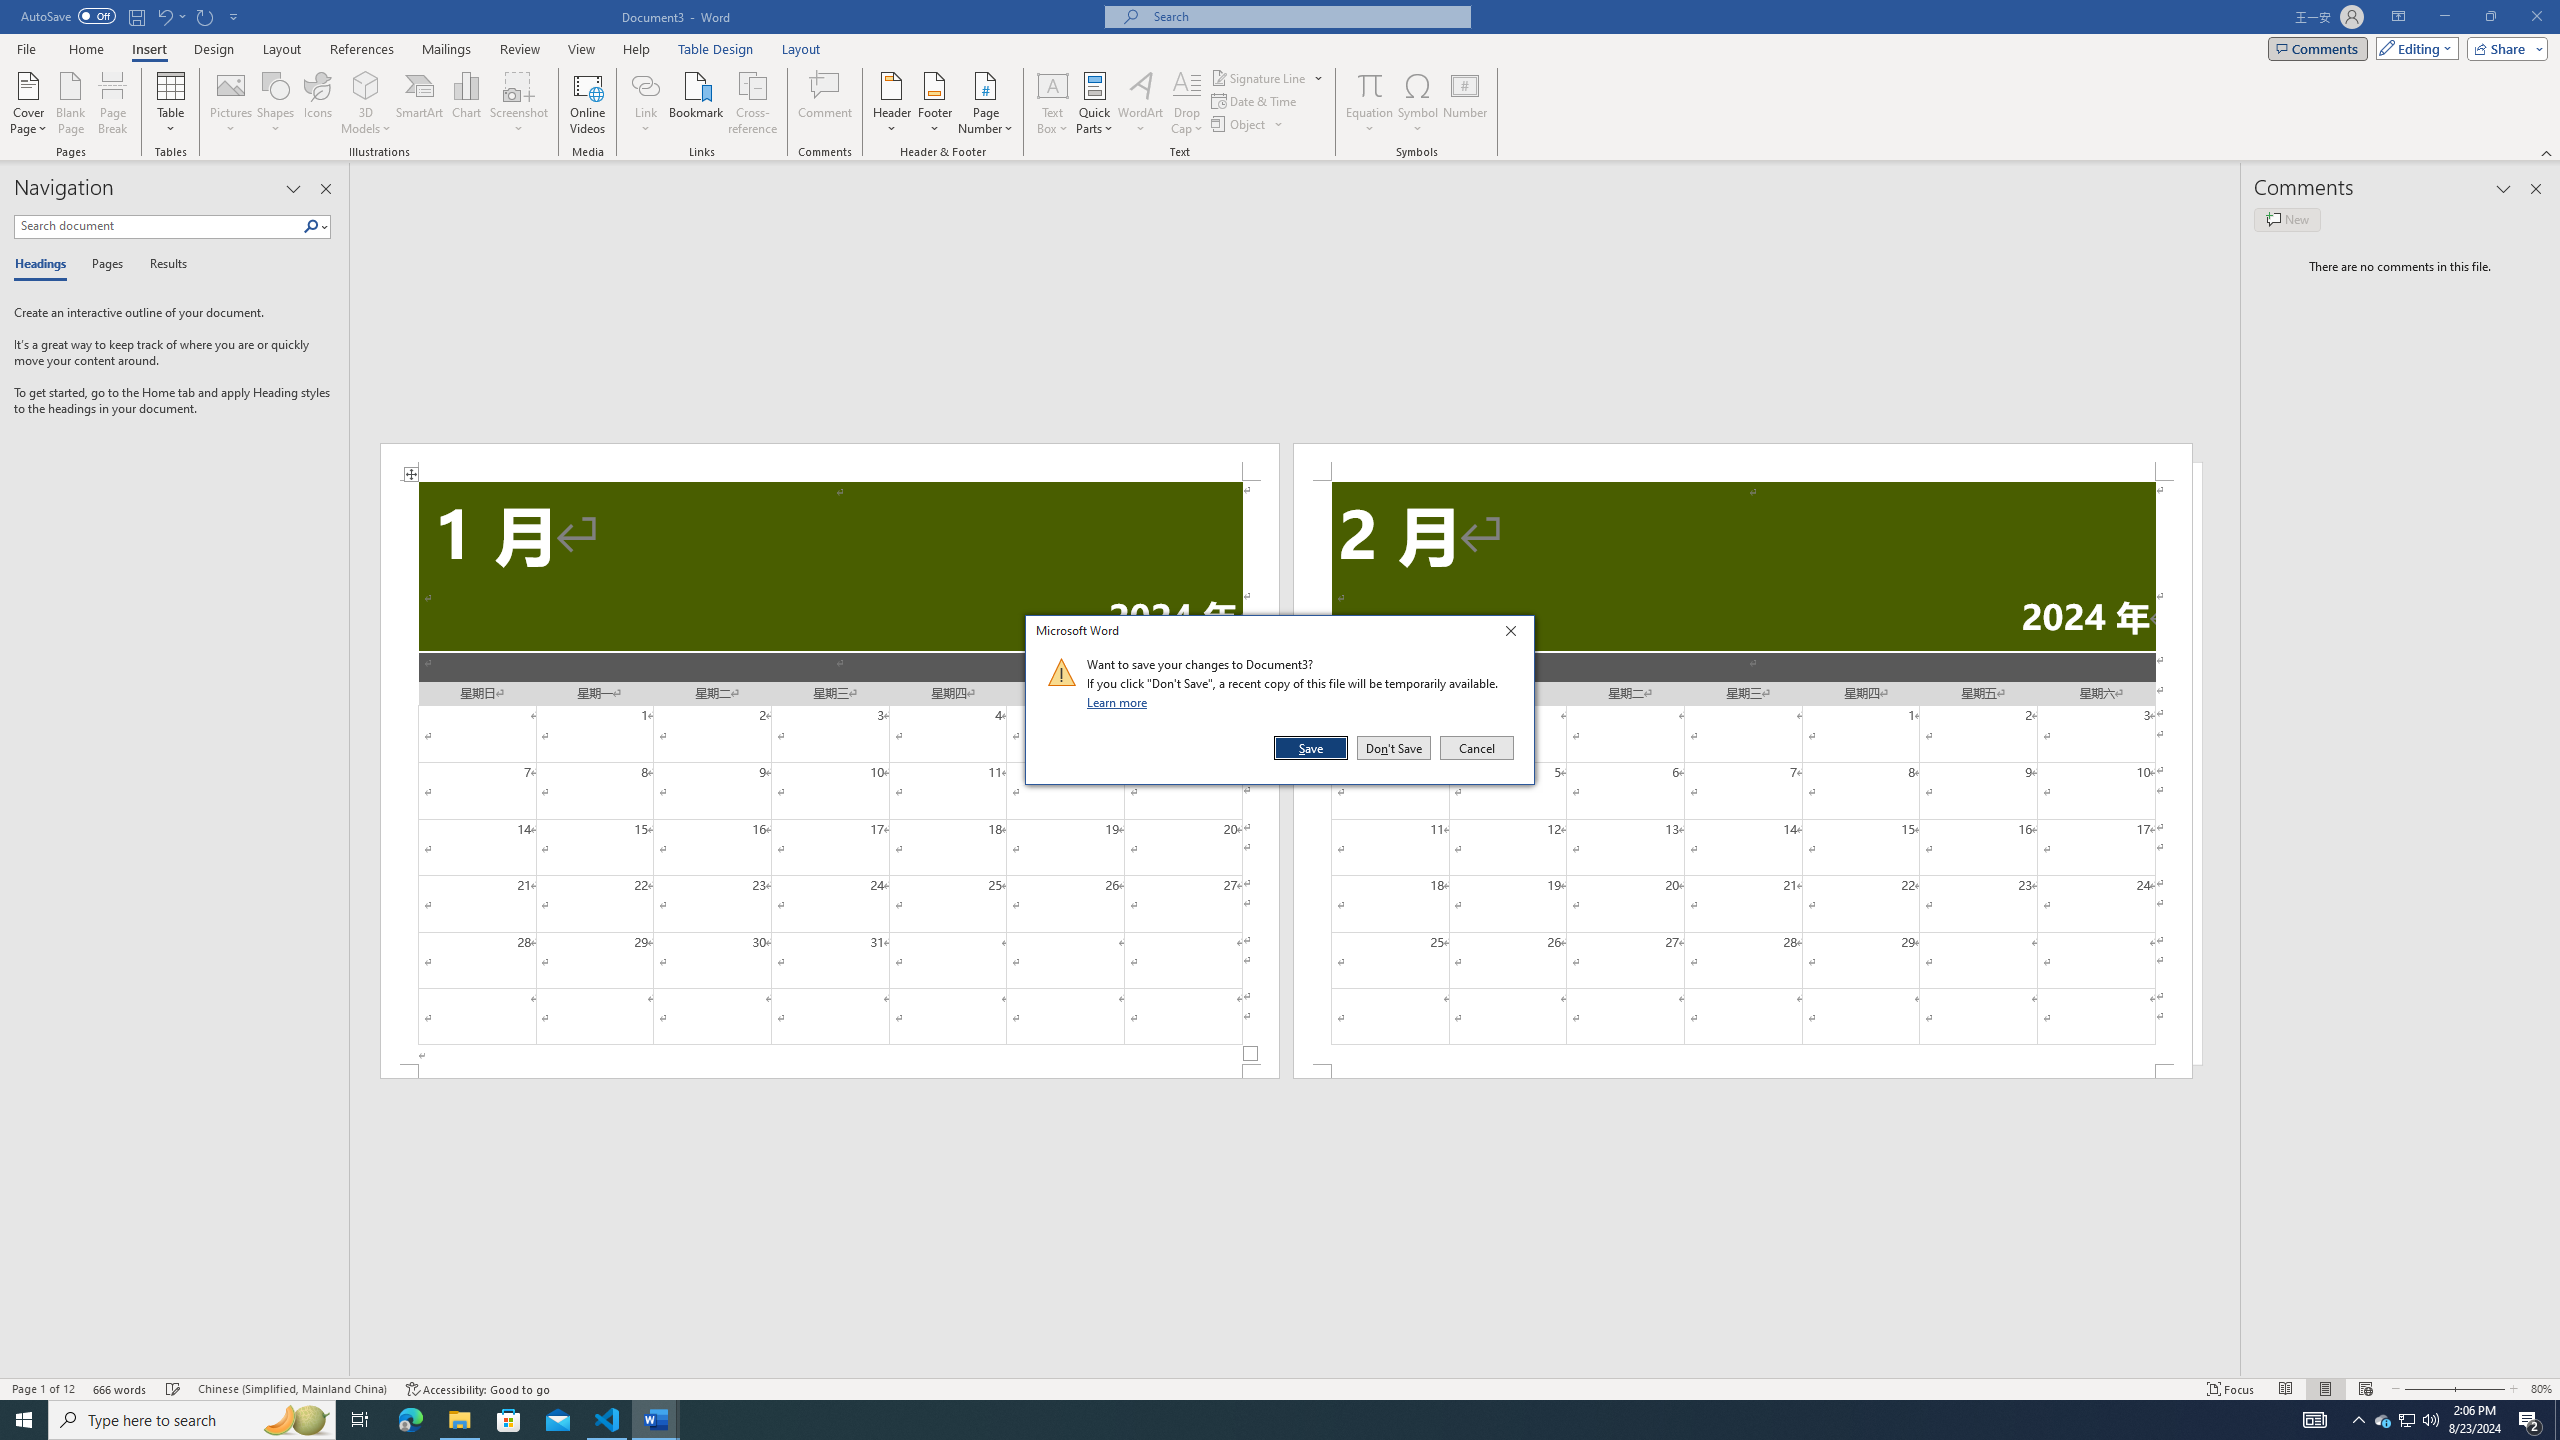 The image size is (2560, 1440). What do you see at coordinates (2408, 1420) in the screenshot?
I see `Learn more` at bounding box center [2408, 1420].